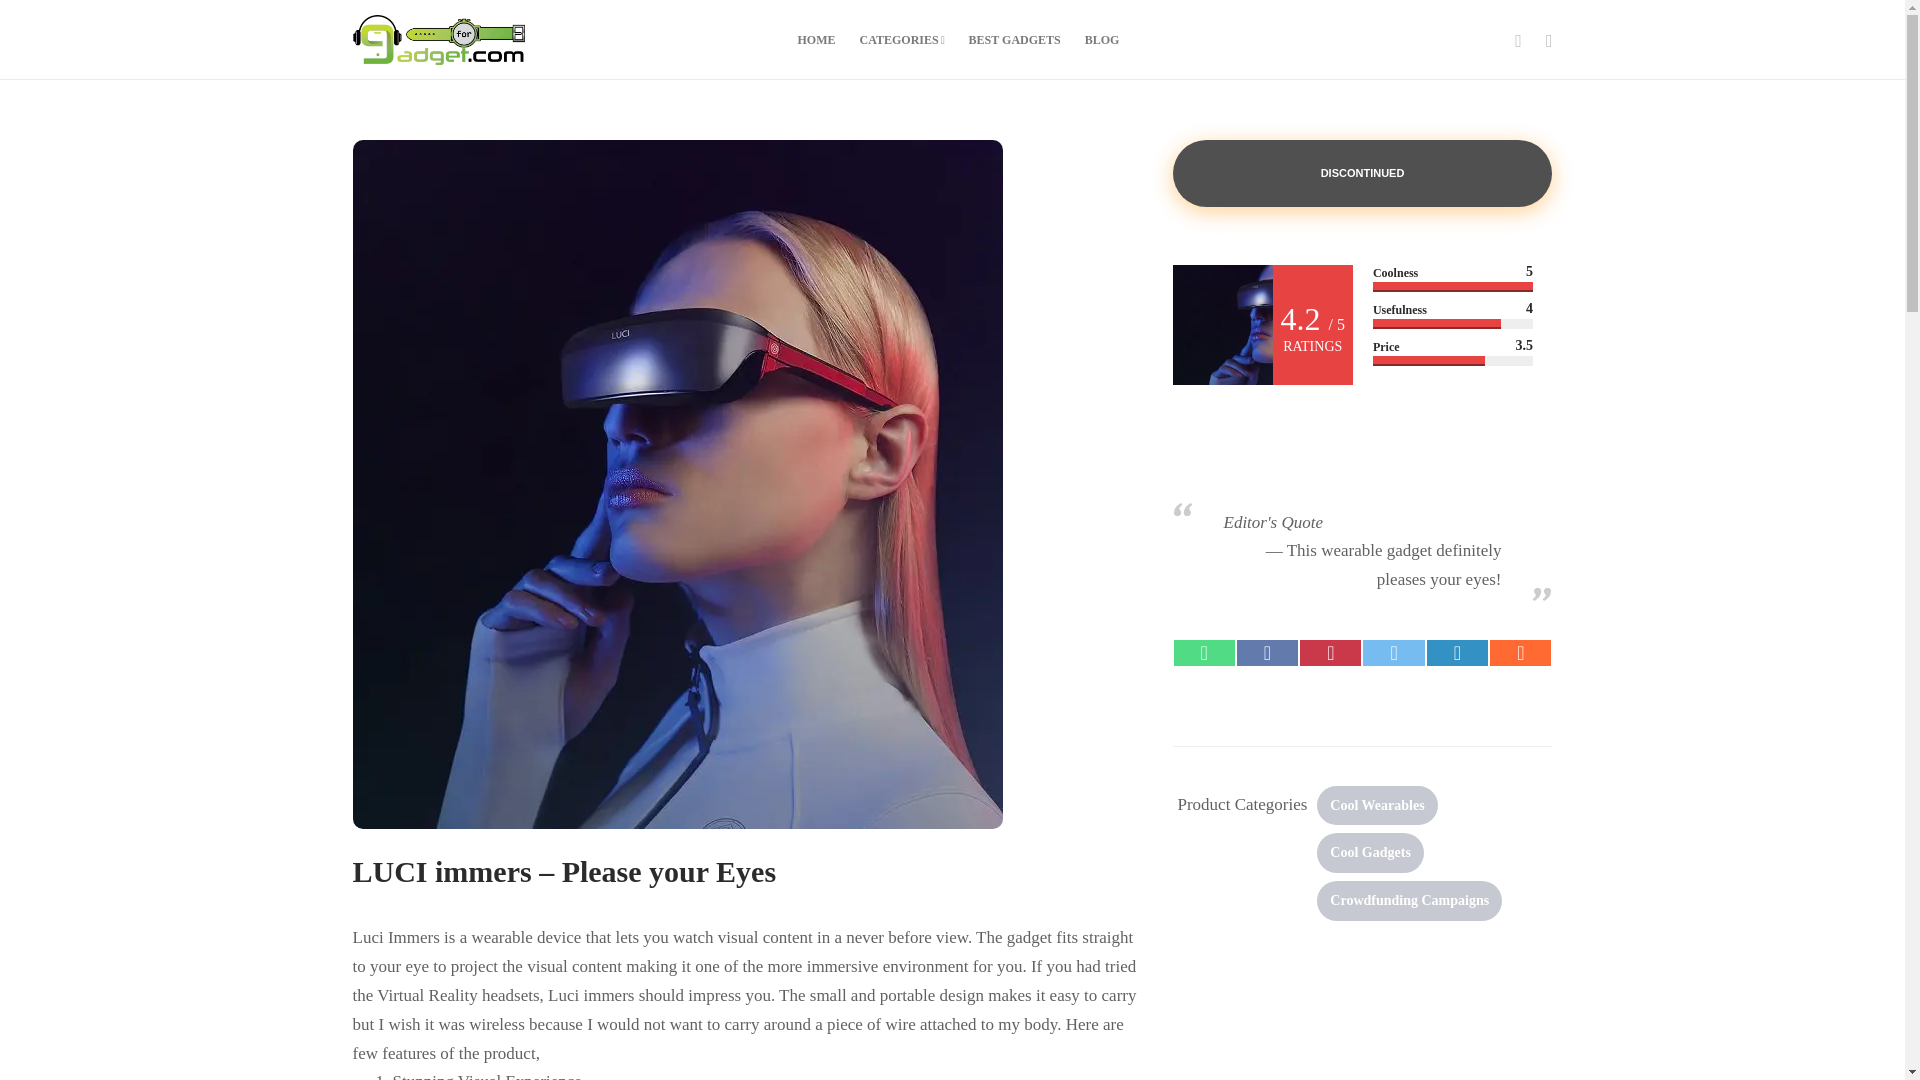 The height and width of the screenshot is (1080, 1920). I want to click on DISCONTINUED, so click(1361, 172).